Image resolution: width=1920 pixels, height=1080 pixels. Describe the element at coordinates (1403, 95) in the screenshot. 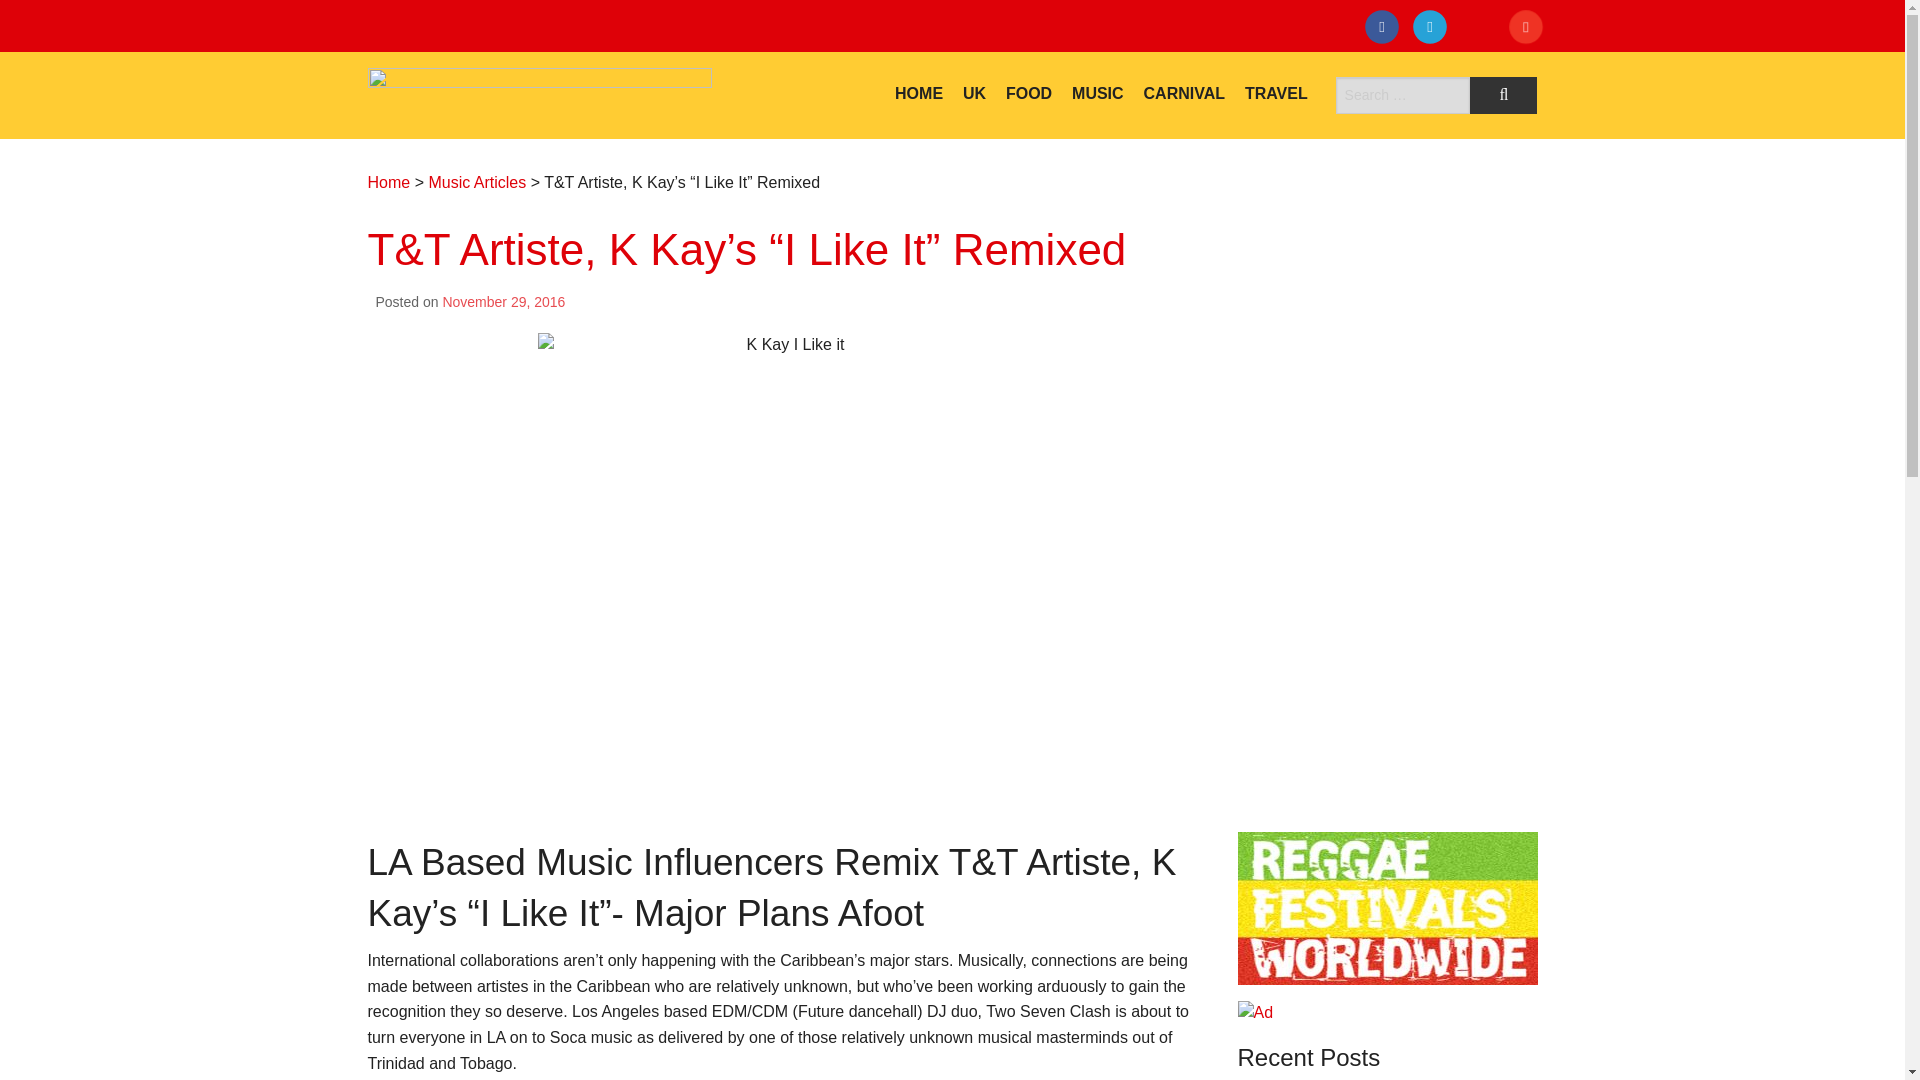

I see `Search for:` at that location.